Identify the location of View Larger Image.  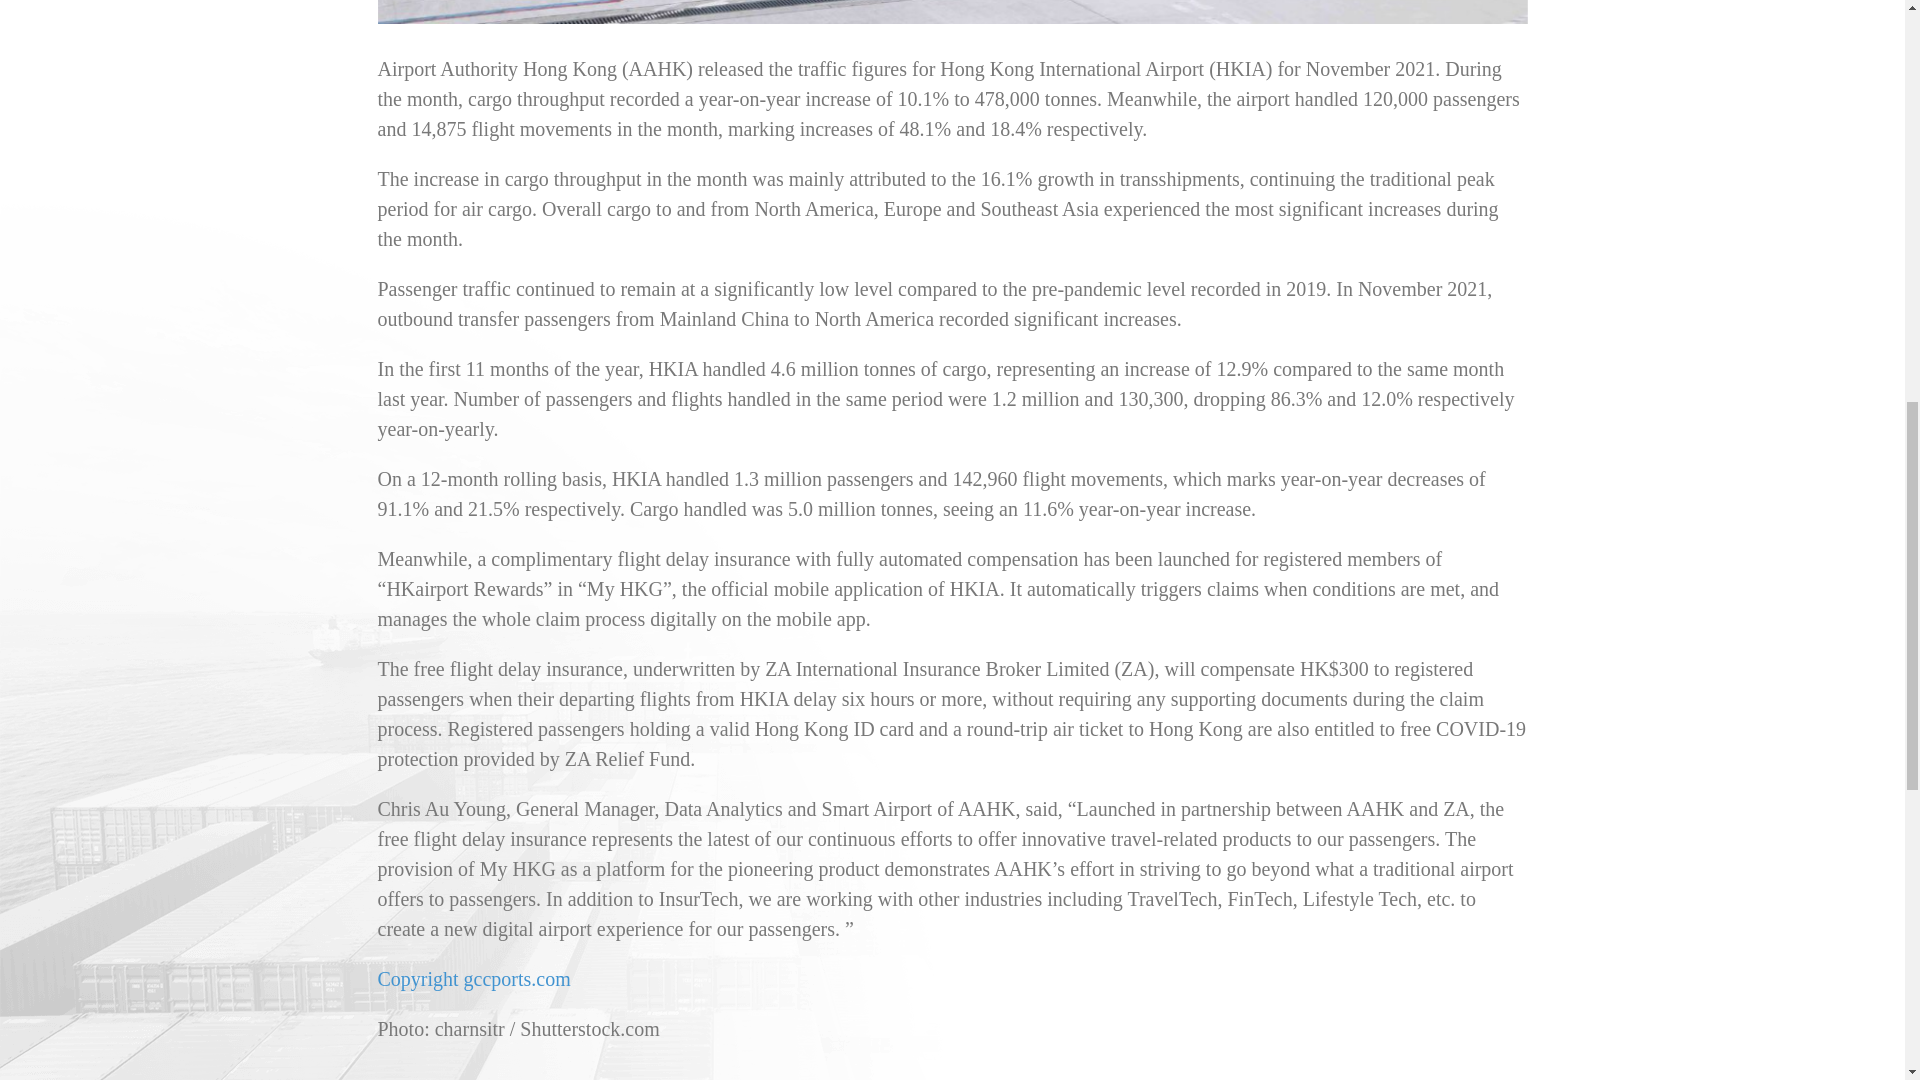
(953, 12).